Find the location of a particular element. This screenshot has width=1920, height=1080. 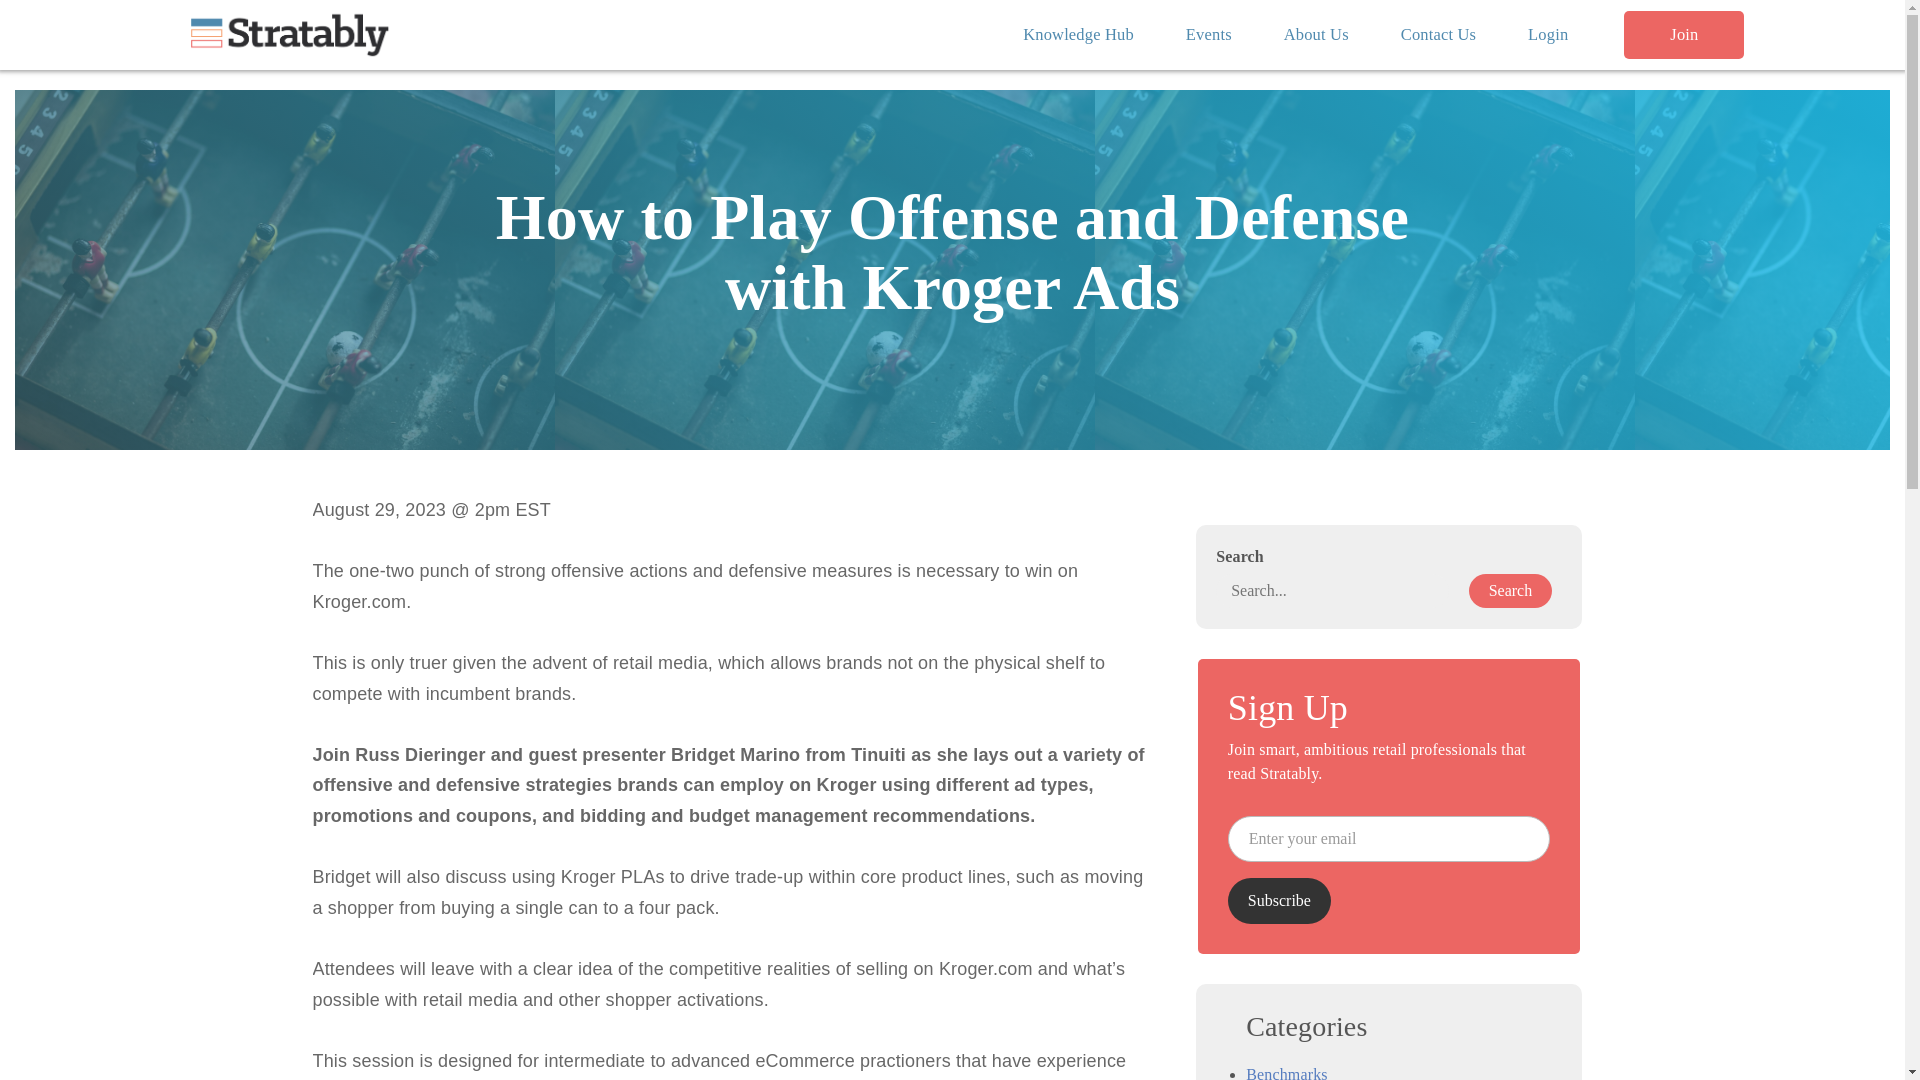

Search is located at coordinates (1510, 590).